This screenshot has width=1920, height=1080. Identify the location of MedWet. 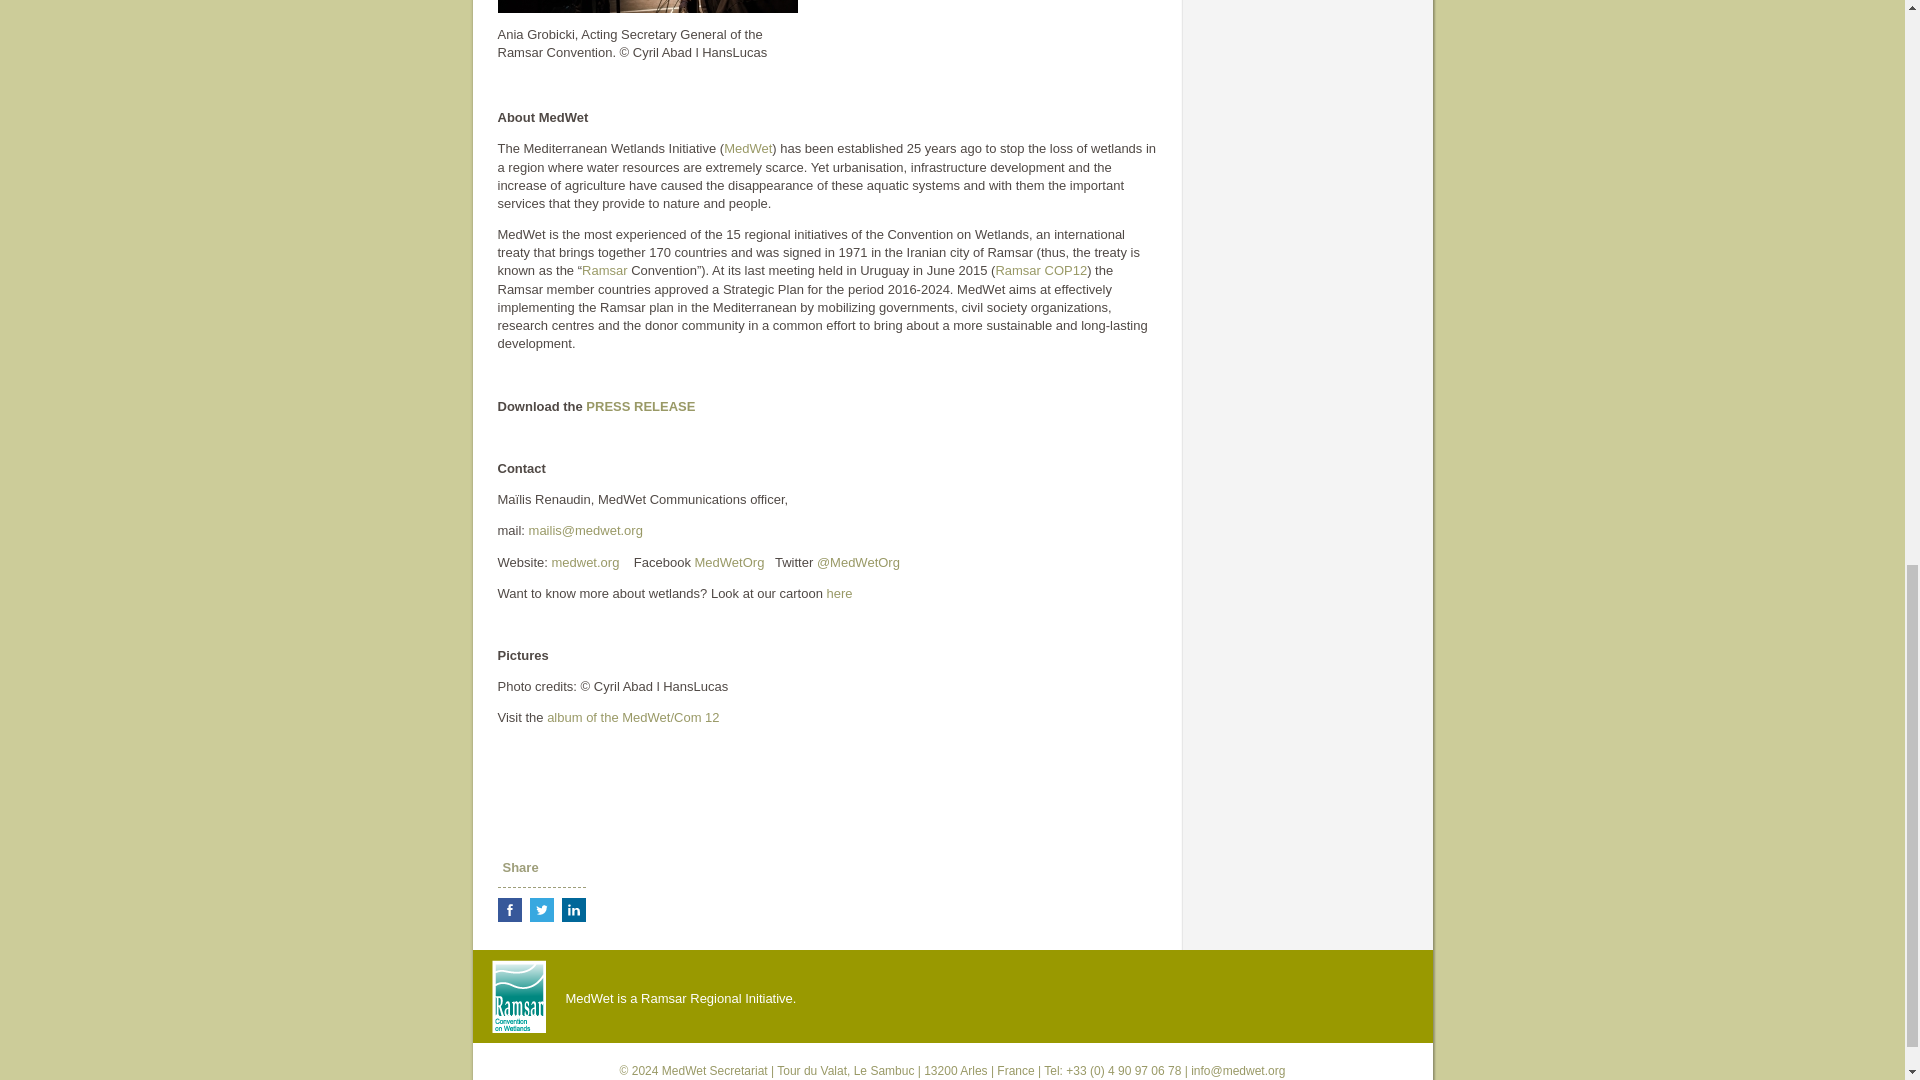
(747, 148).